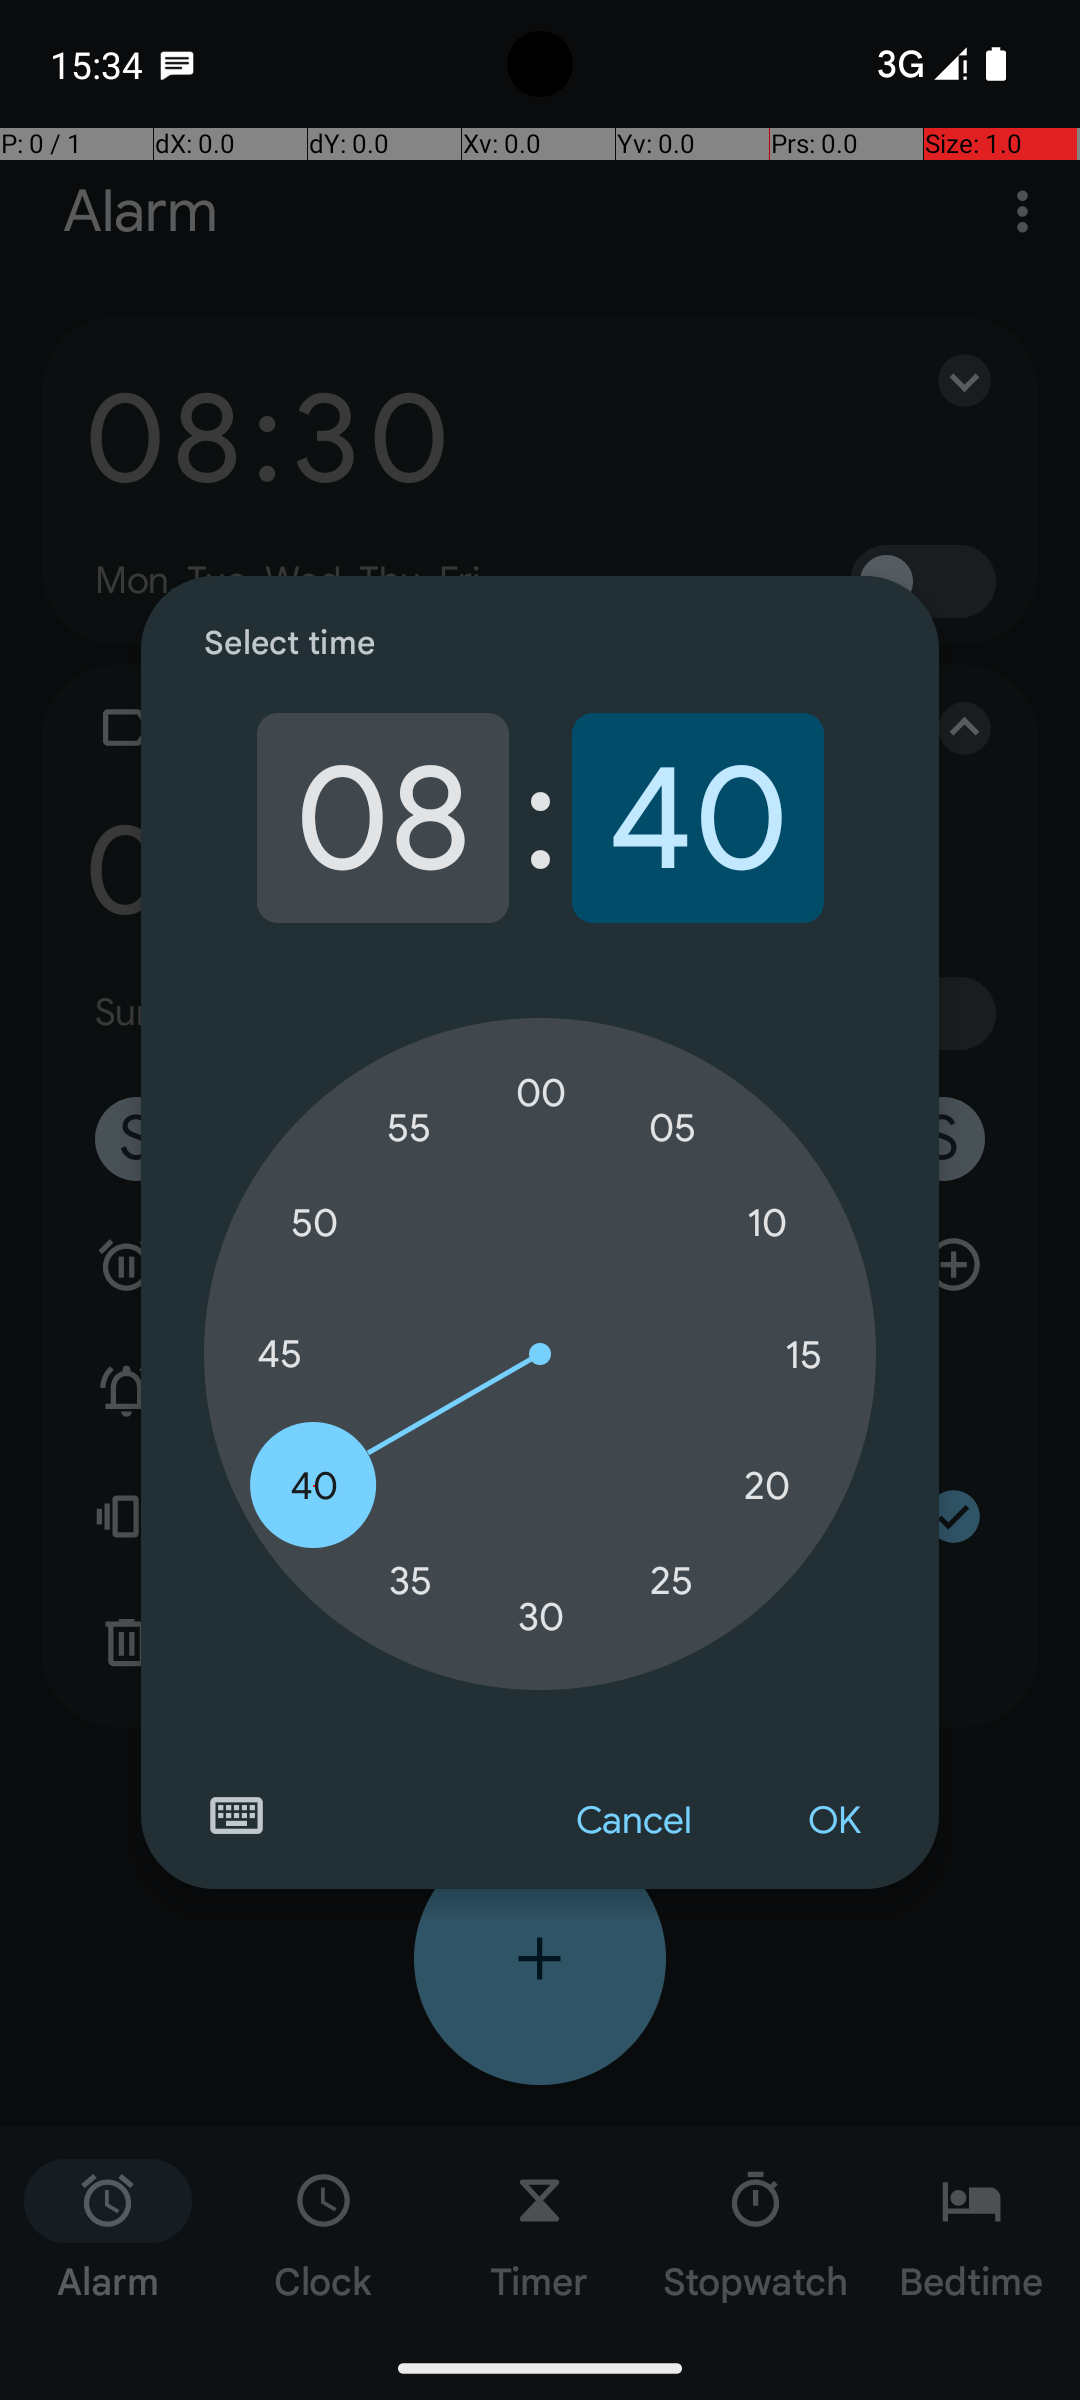 This screenshot has height=2400, width=1080. Describe the element at coordinates (803, 1355) in the screenshot. I see `15` at that location.